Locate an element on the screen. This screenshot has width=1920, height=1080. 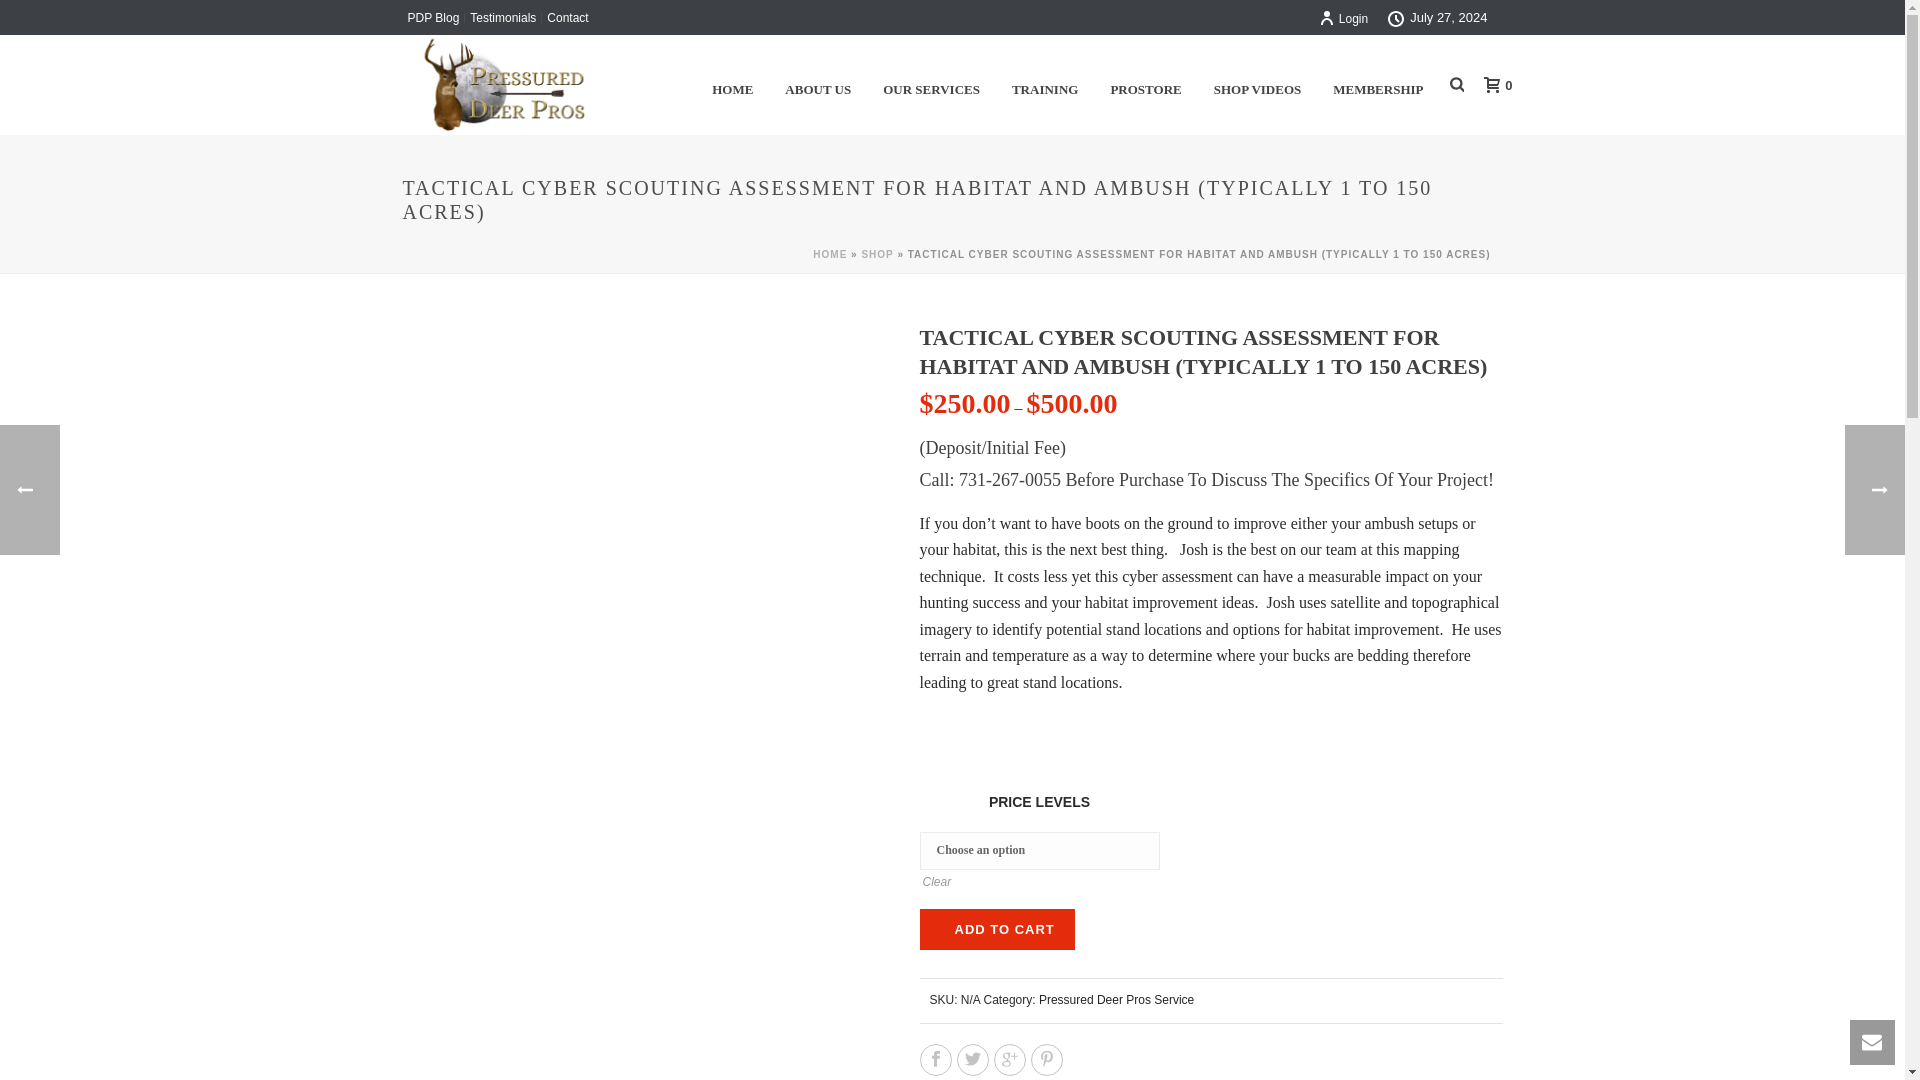
HOME is located at coordinates (732, 84).